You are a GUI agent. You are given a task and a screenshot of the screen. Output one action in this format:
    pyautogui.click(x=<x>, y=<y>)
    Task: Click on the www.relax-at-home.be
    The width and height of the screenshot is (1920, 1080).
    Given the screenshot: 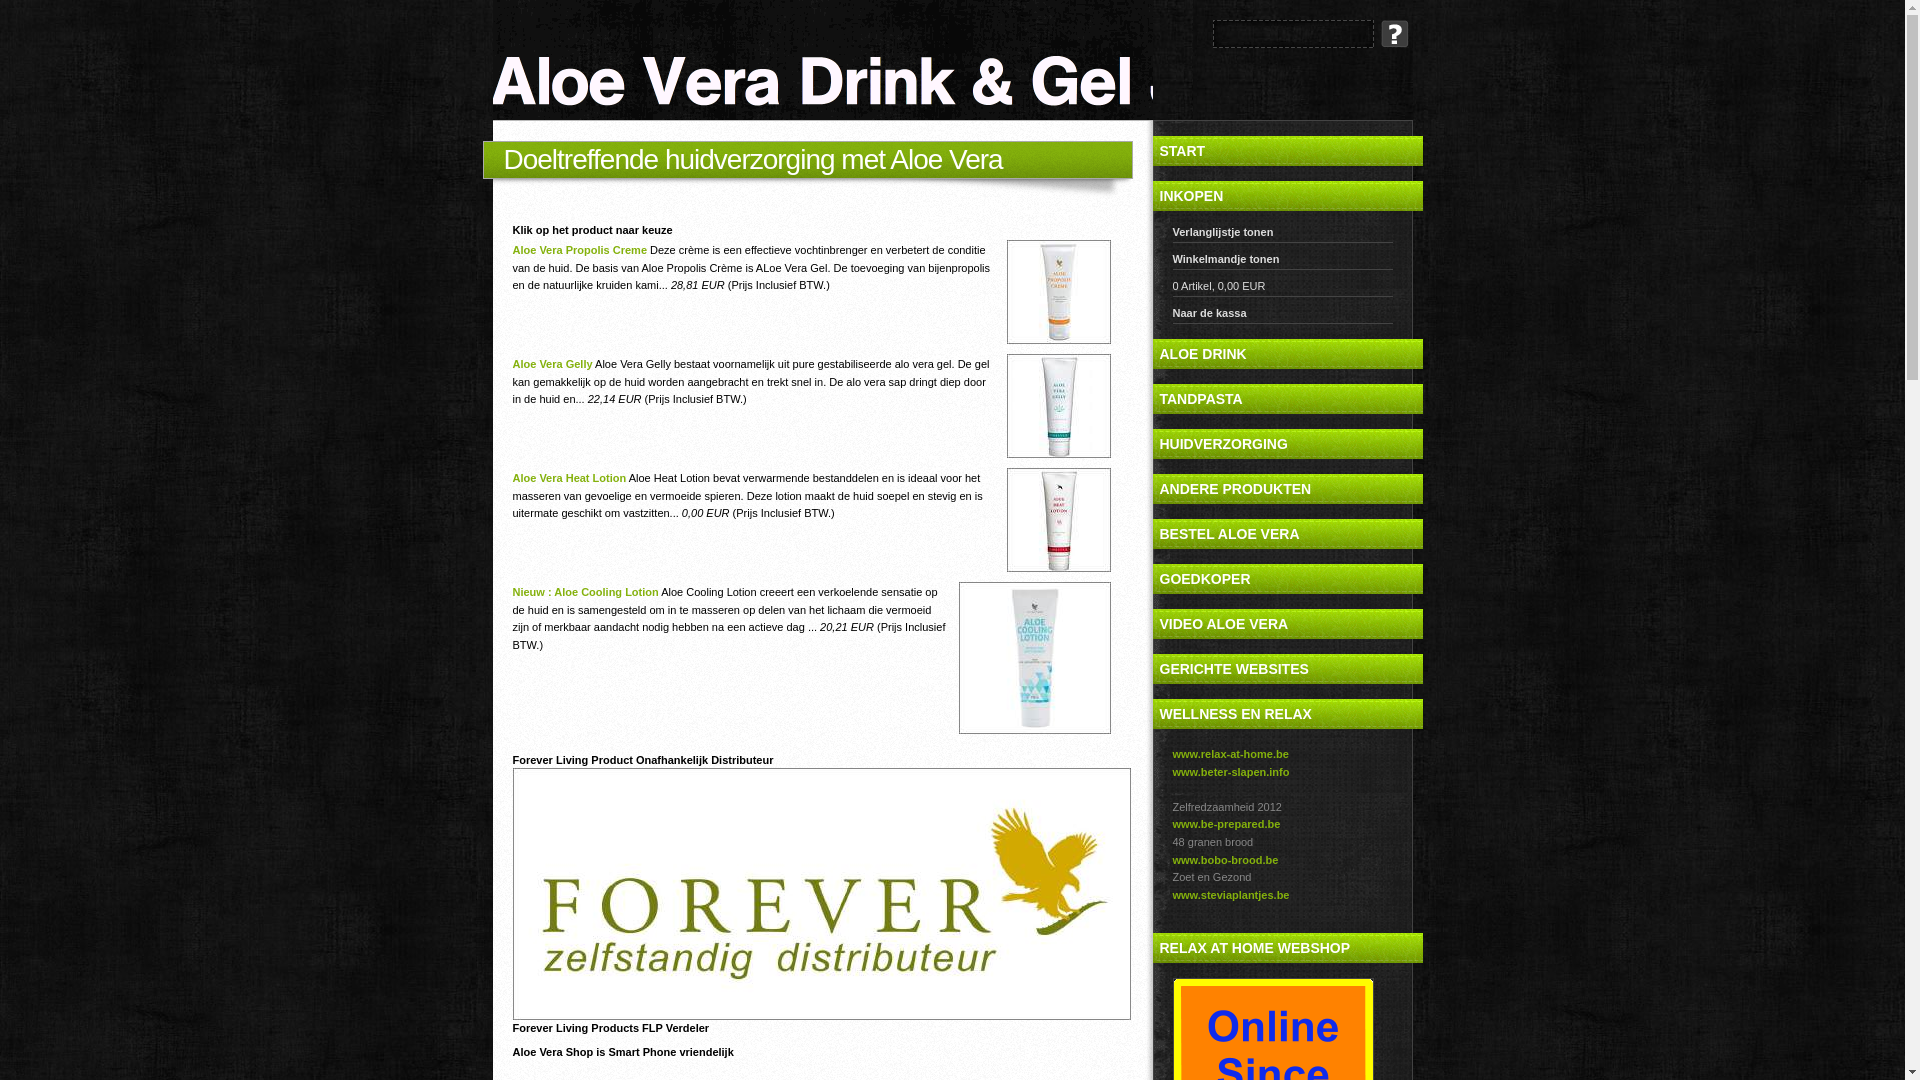 What is the action you would take?
    pyautogui.click(x=1230, y=754)
    